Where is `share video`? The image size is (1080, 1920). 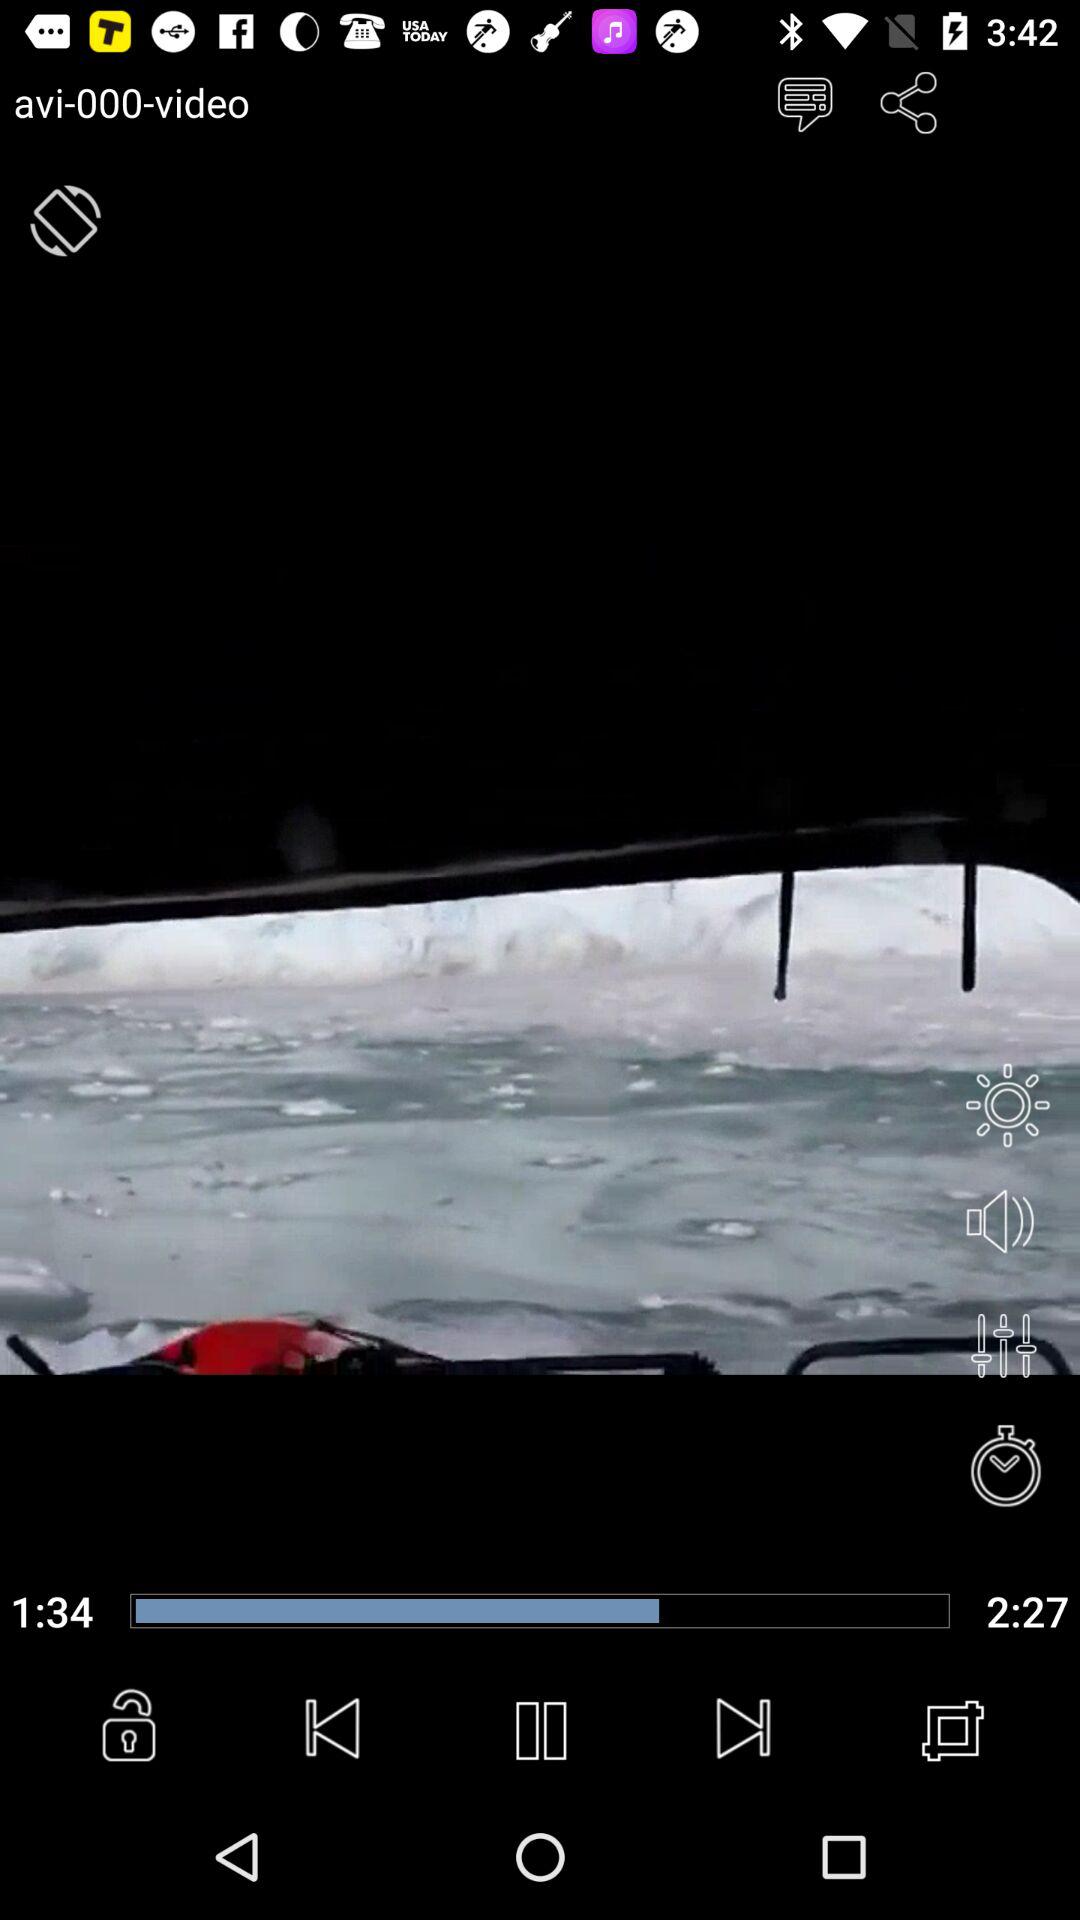
share video is located at coordinates (909, 102).